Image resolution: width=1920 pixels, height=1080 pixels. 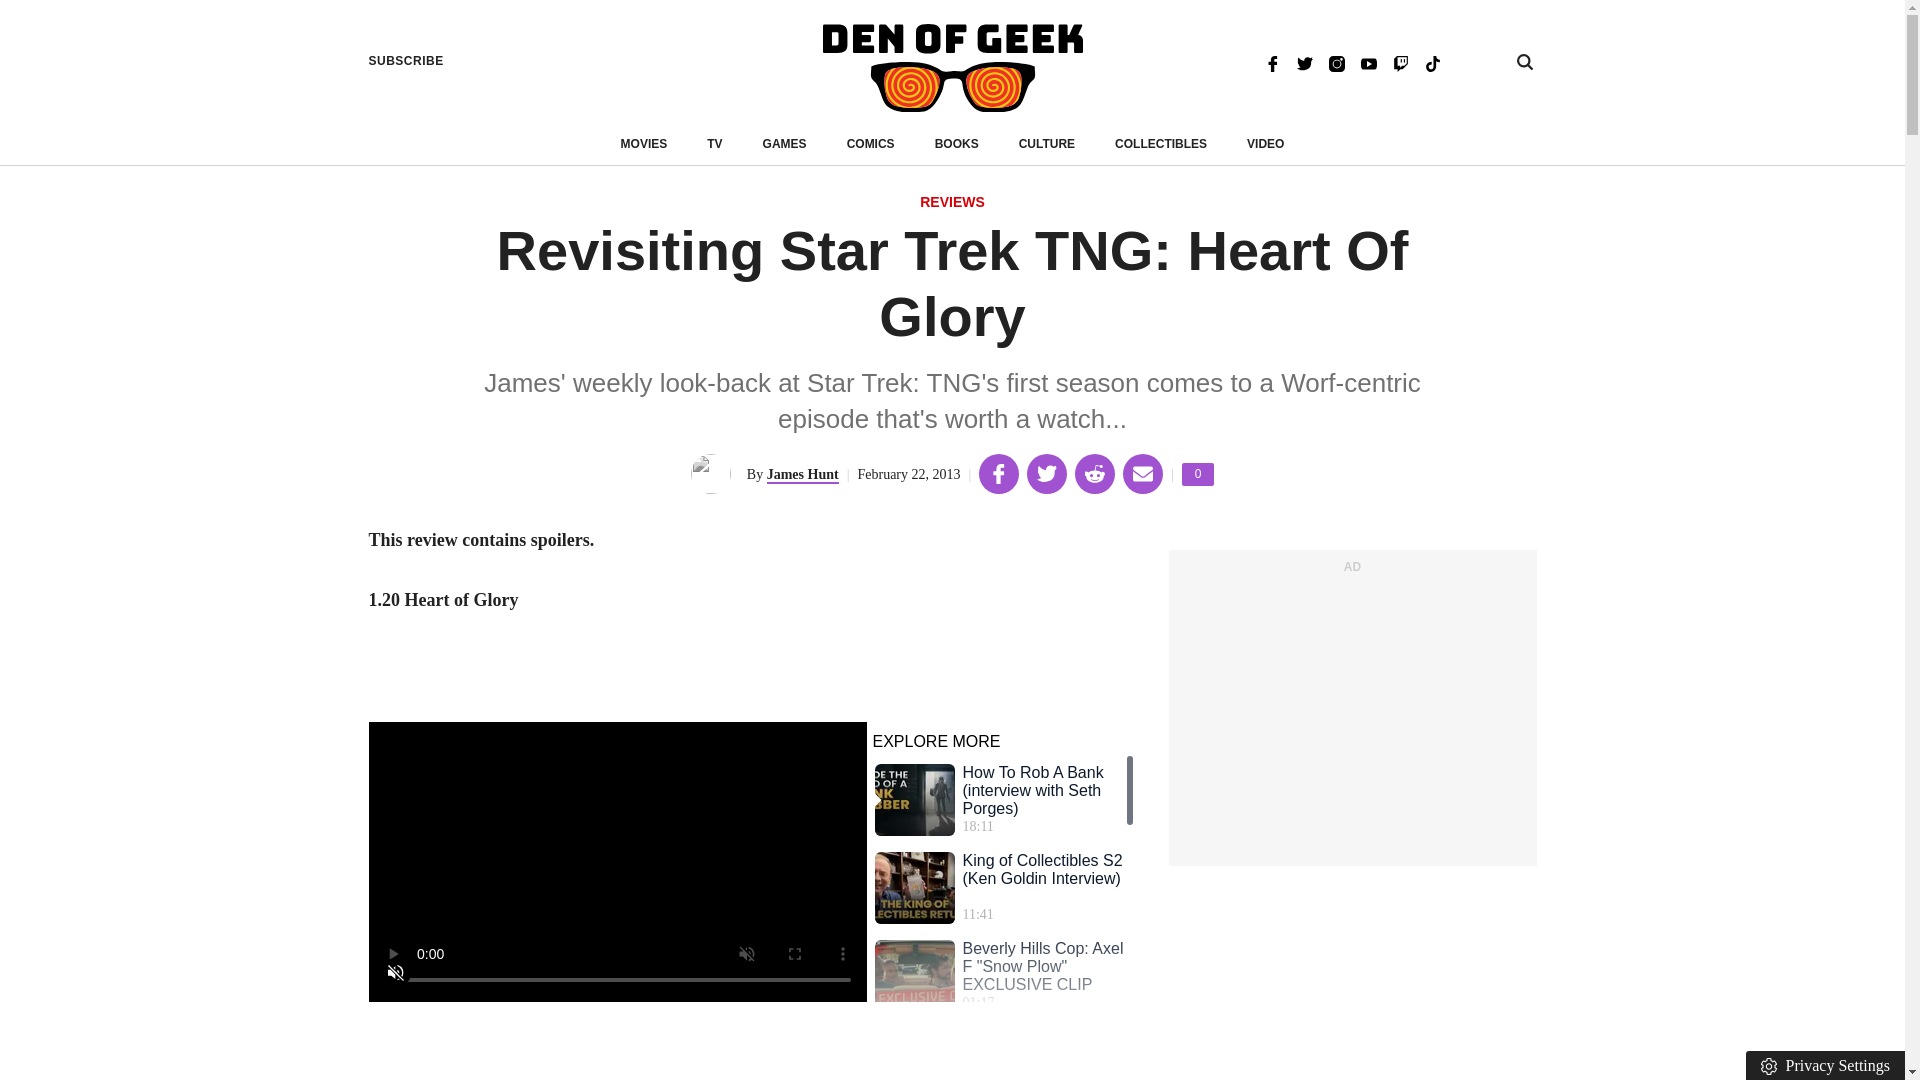 I want to click on TikTok, so click(x=952, y=203).